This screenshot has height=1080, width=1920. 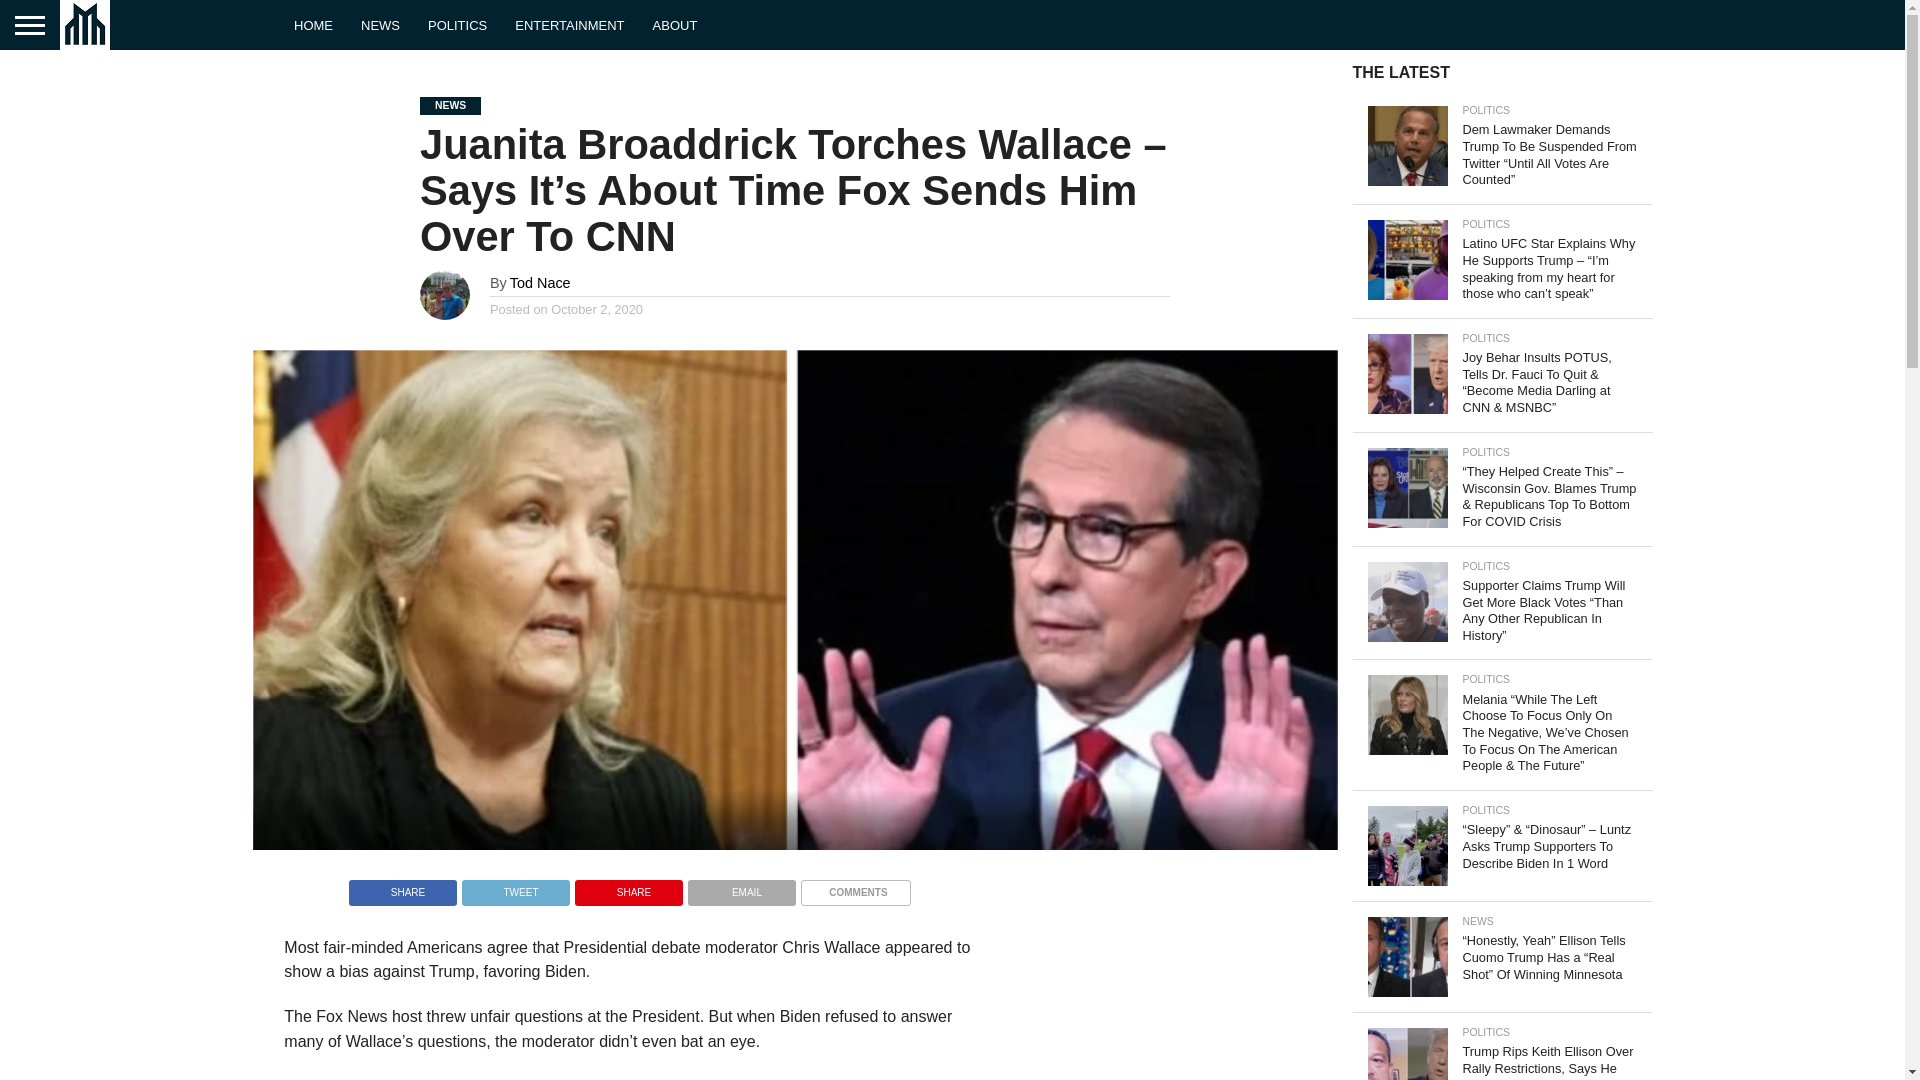 I want to click on Posts by Tod Nace, so click(x=540, y=282).